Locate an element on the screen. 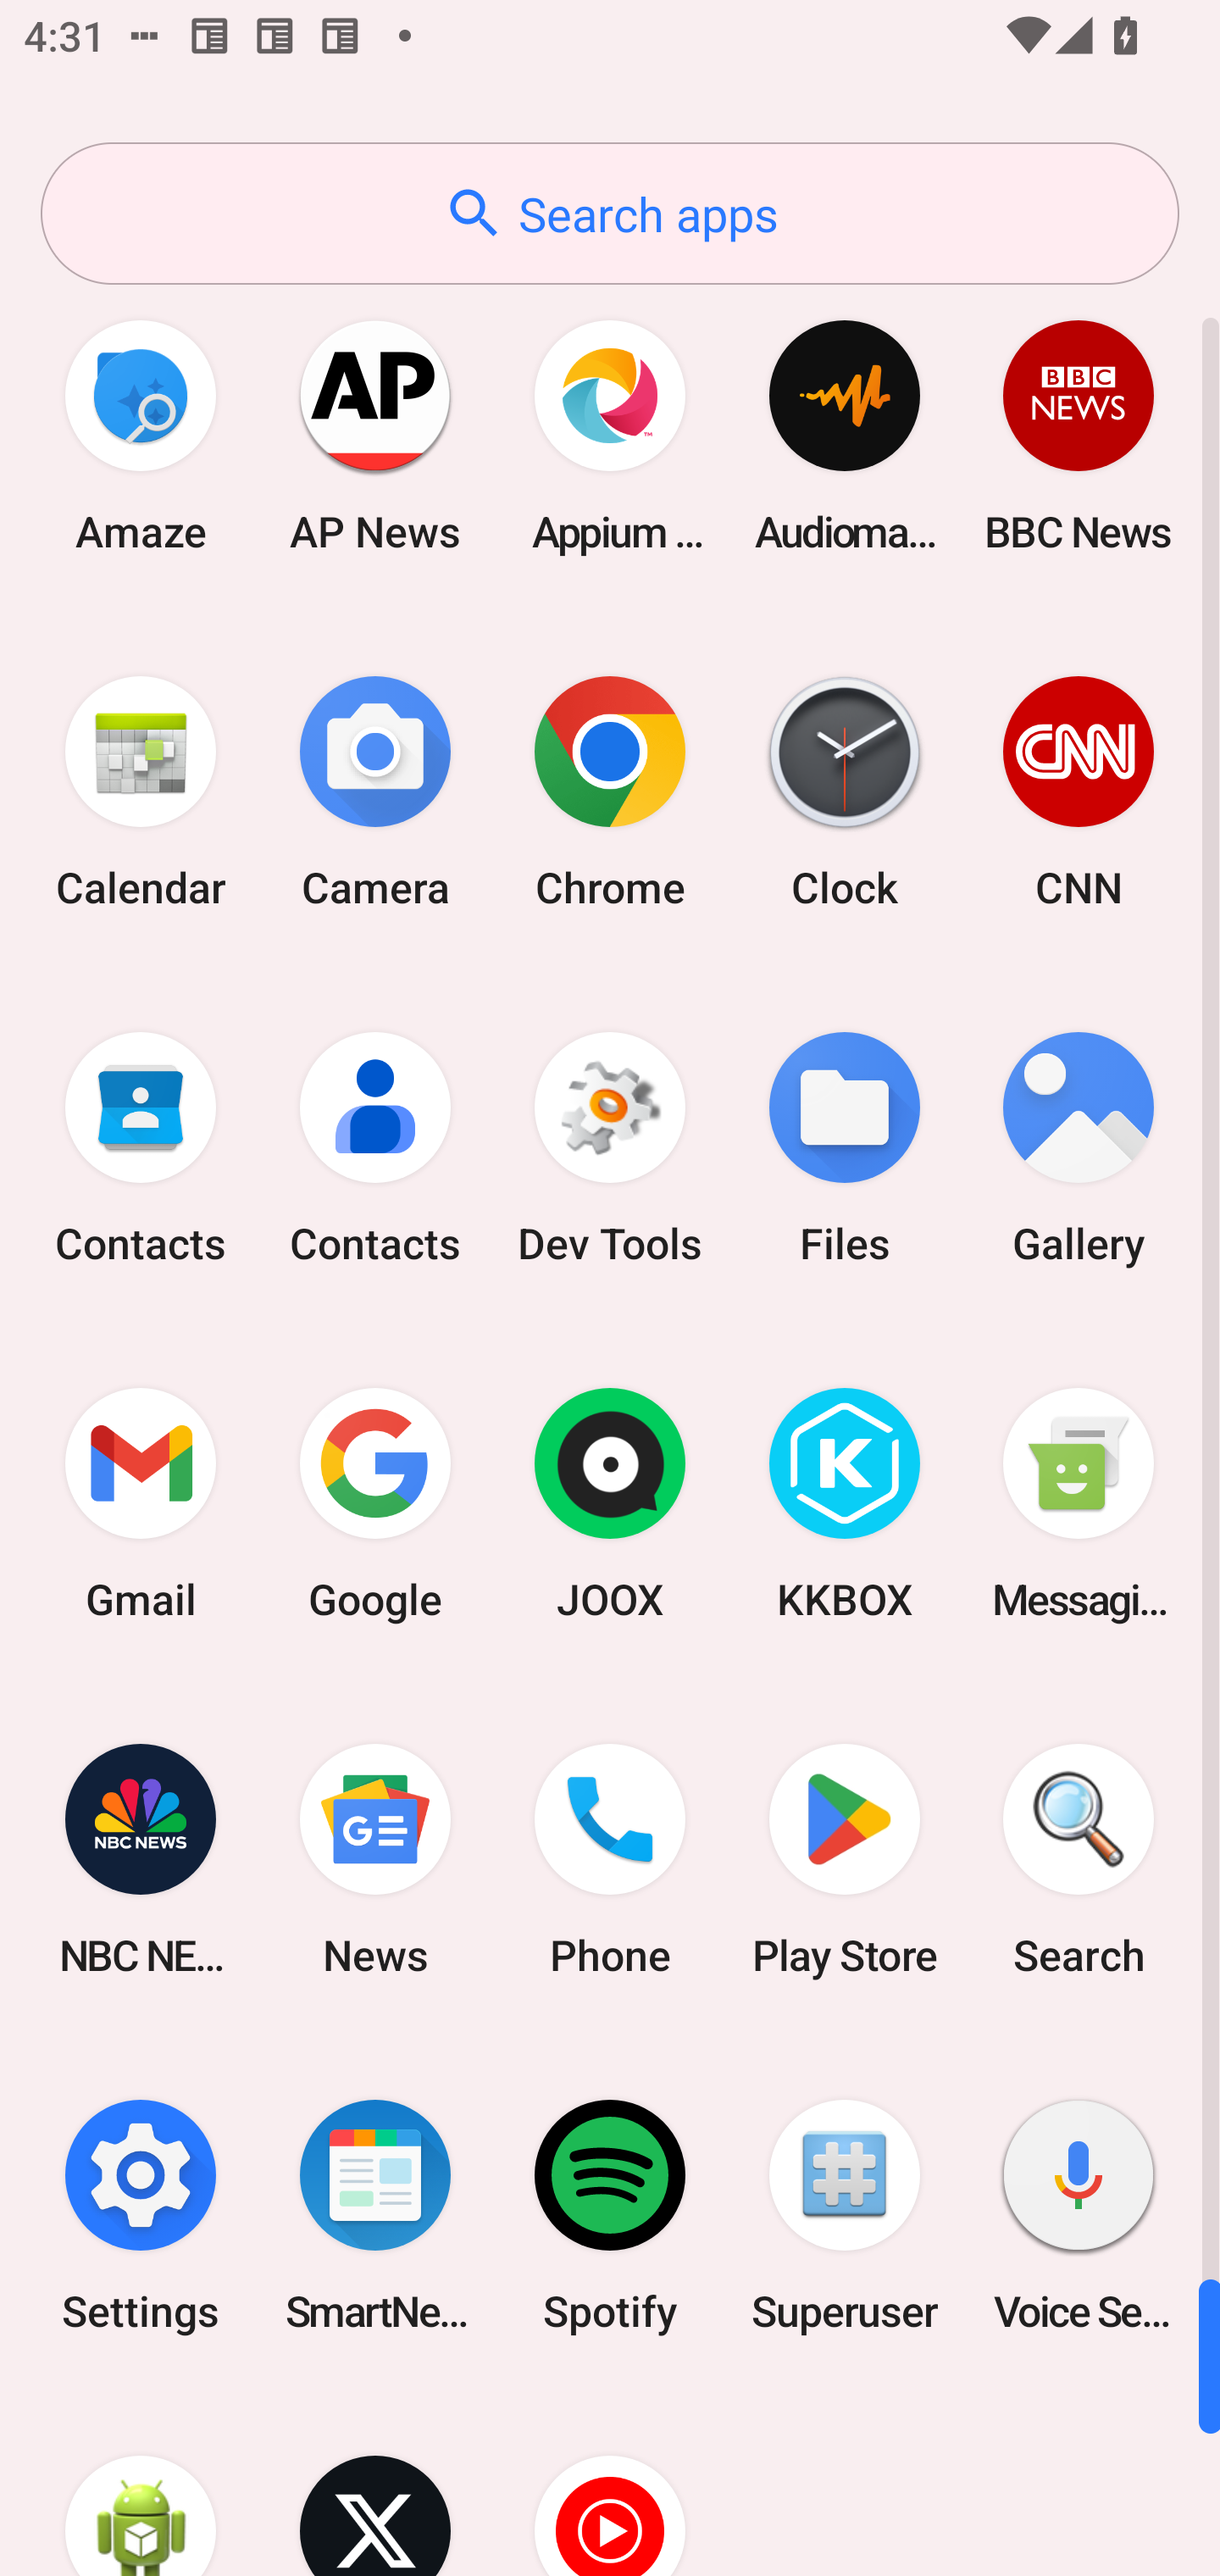 This screenshot has height=2576, width=1220. SmartNews is located at coordinates (375, 2215).